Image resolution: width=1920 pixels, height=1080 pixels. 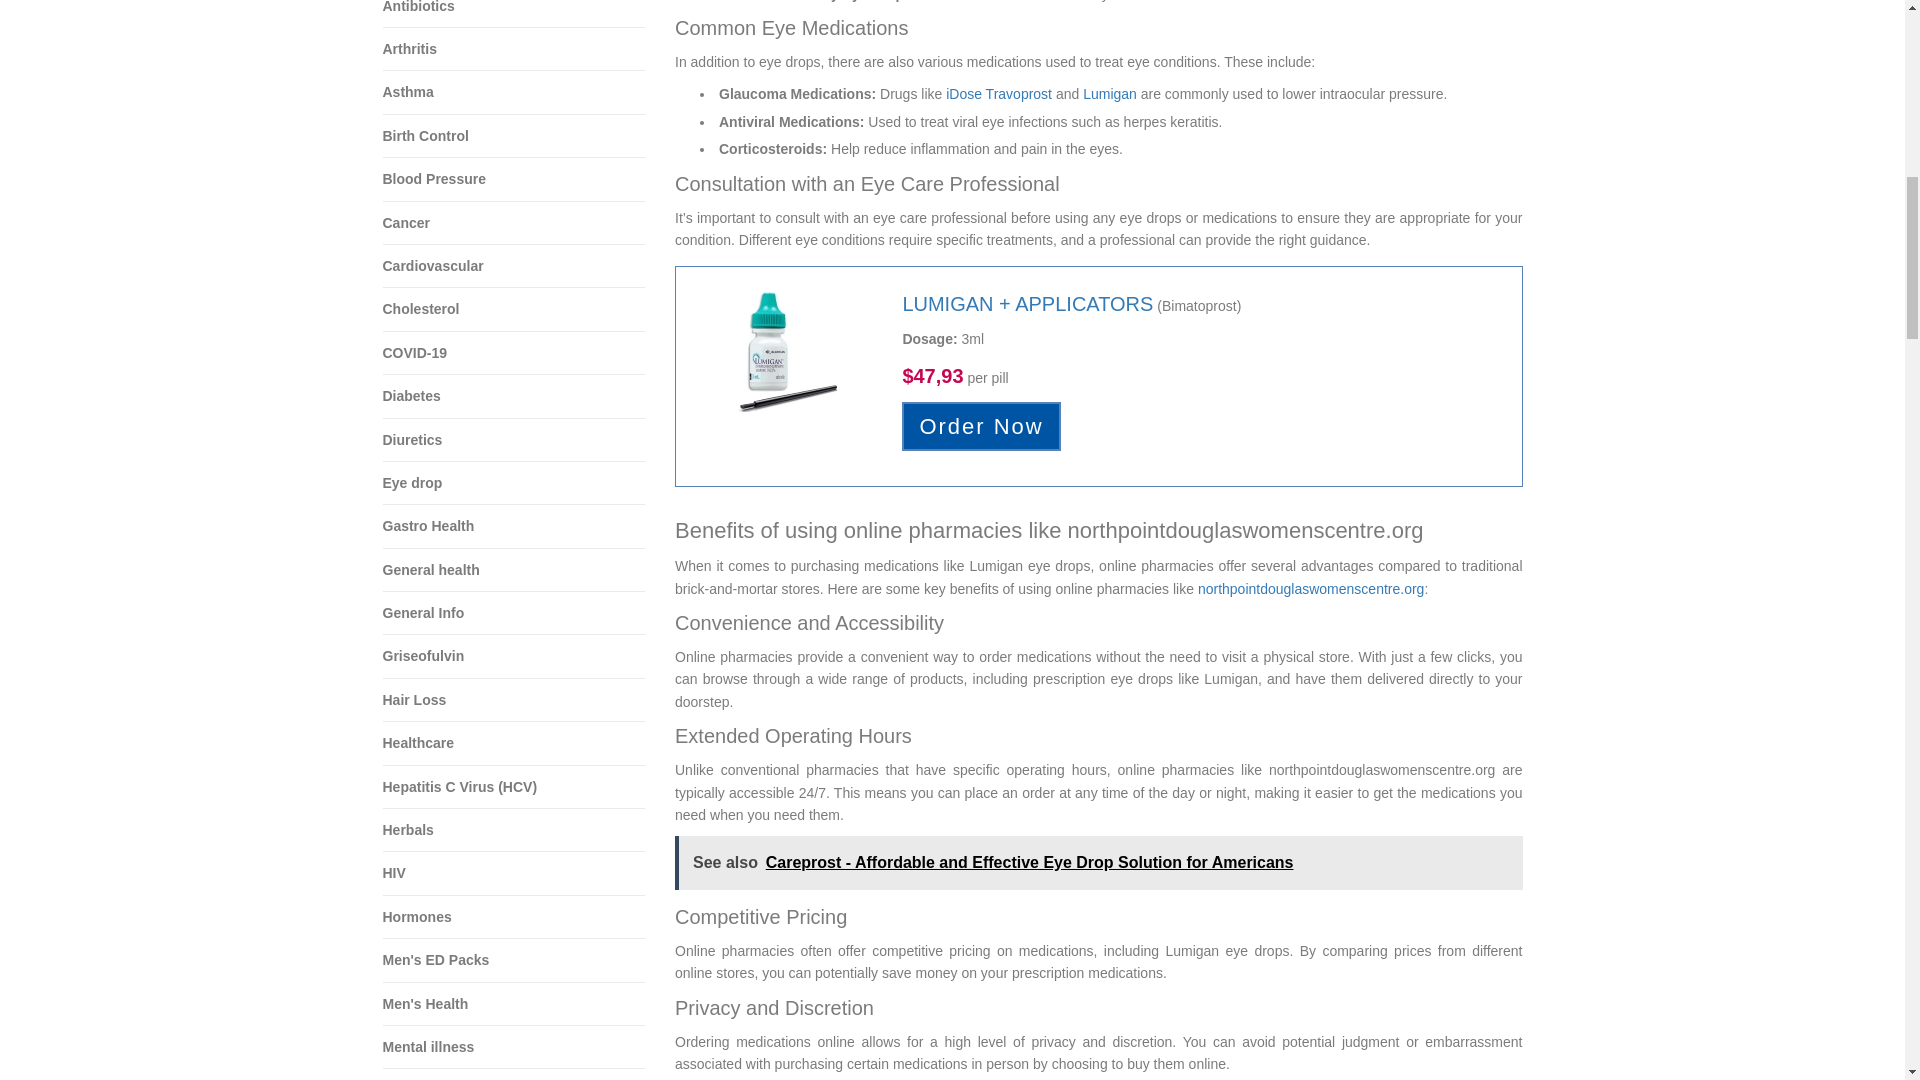 I want to click on Antibiotics, so click(x=514, y=14).